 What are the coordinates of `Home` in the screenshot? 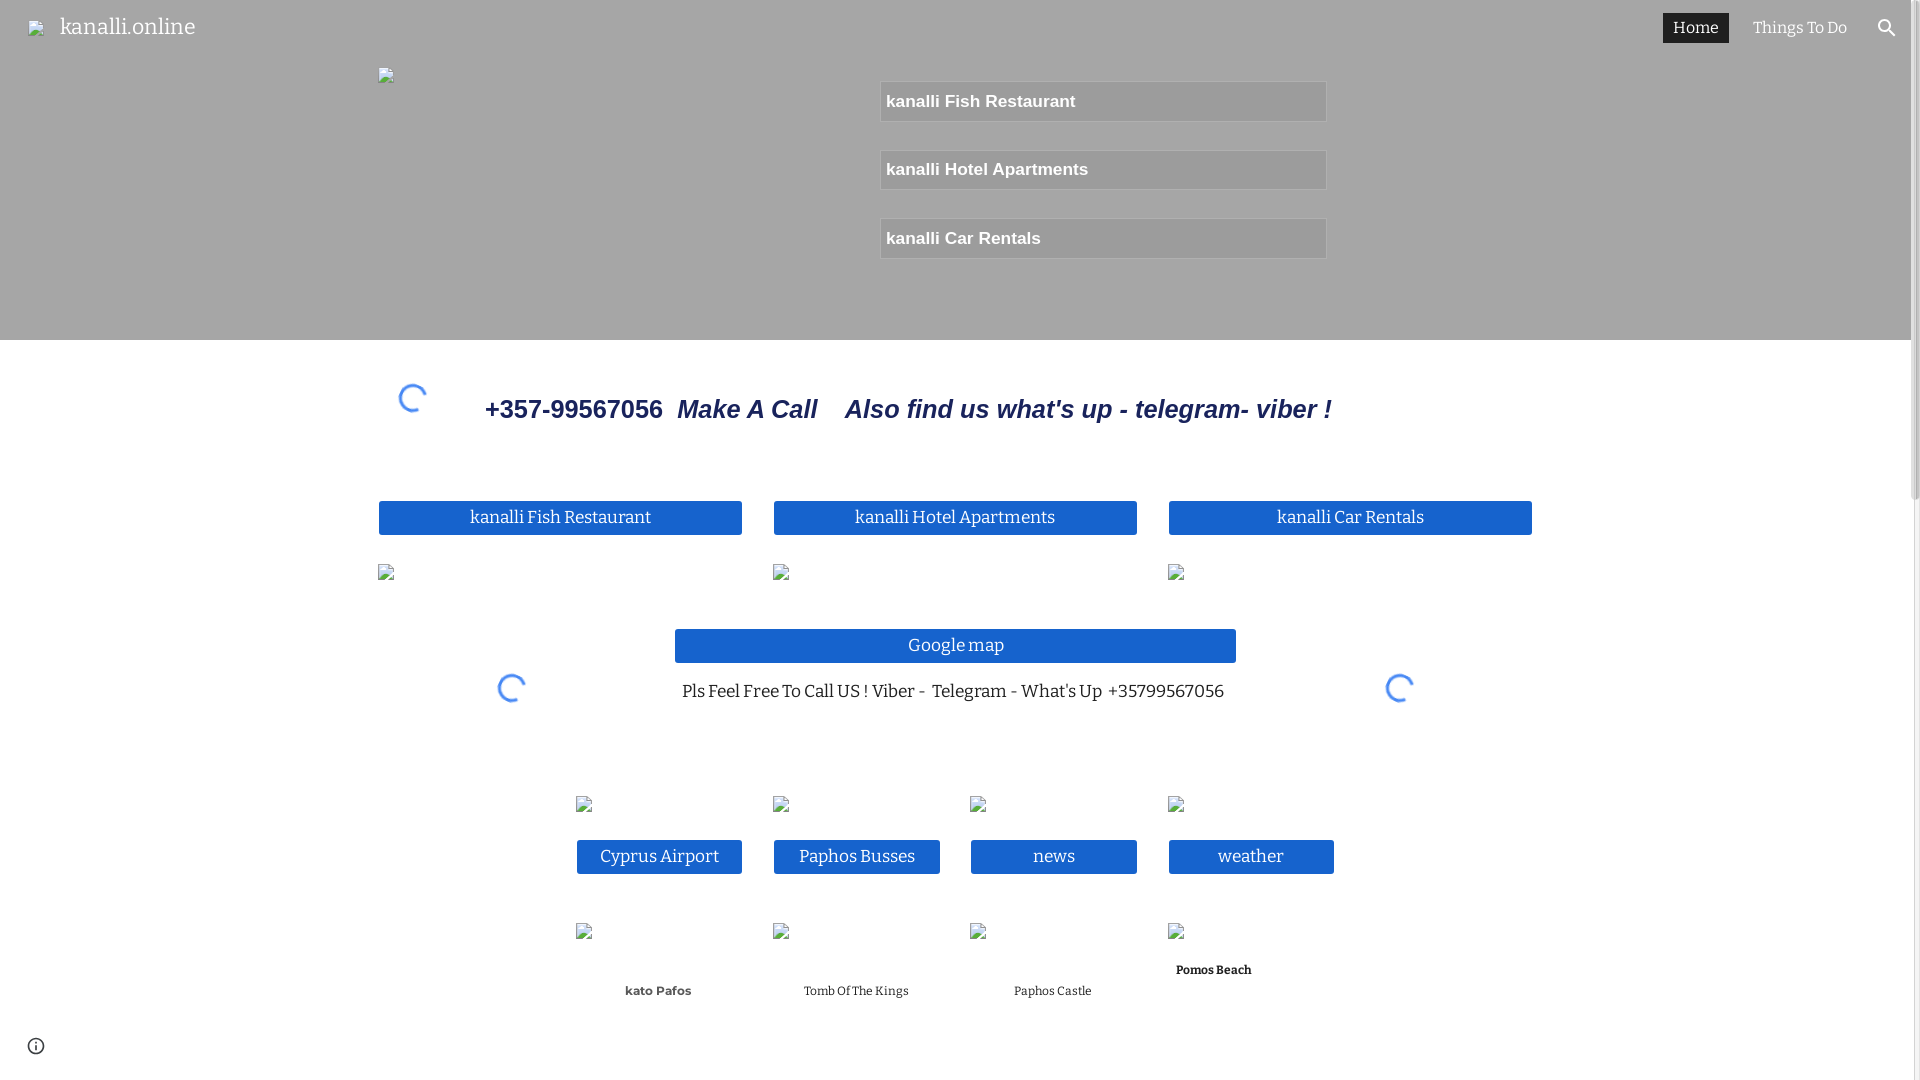 It's located at (1696, 28).